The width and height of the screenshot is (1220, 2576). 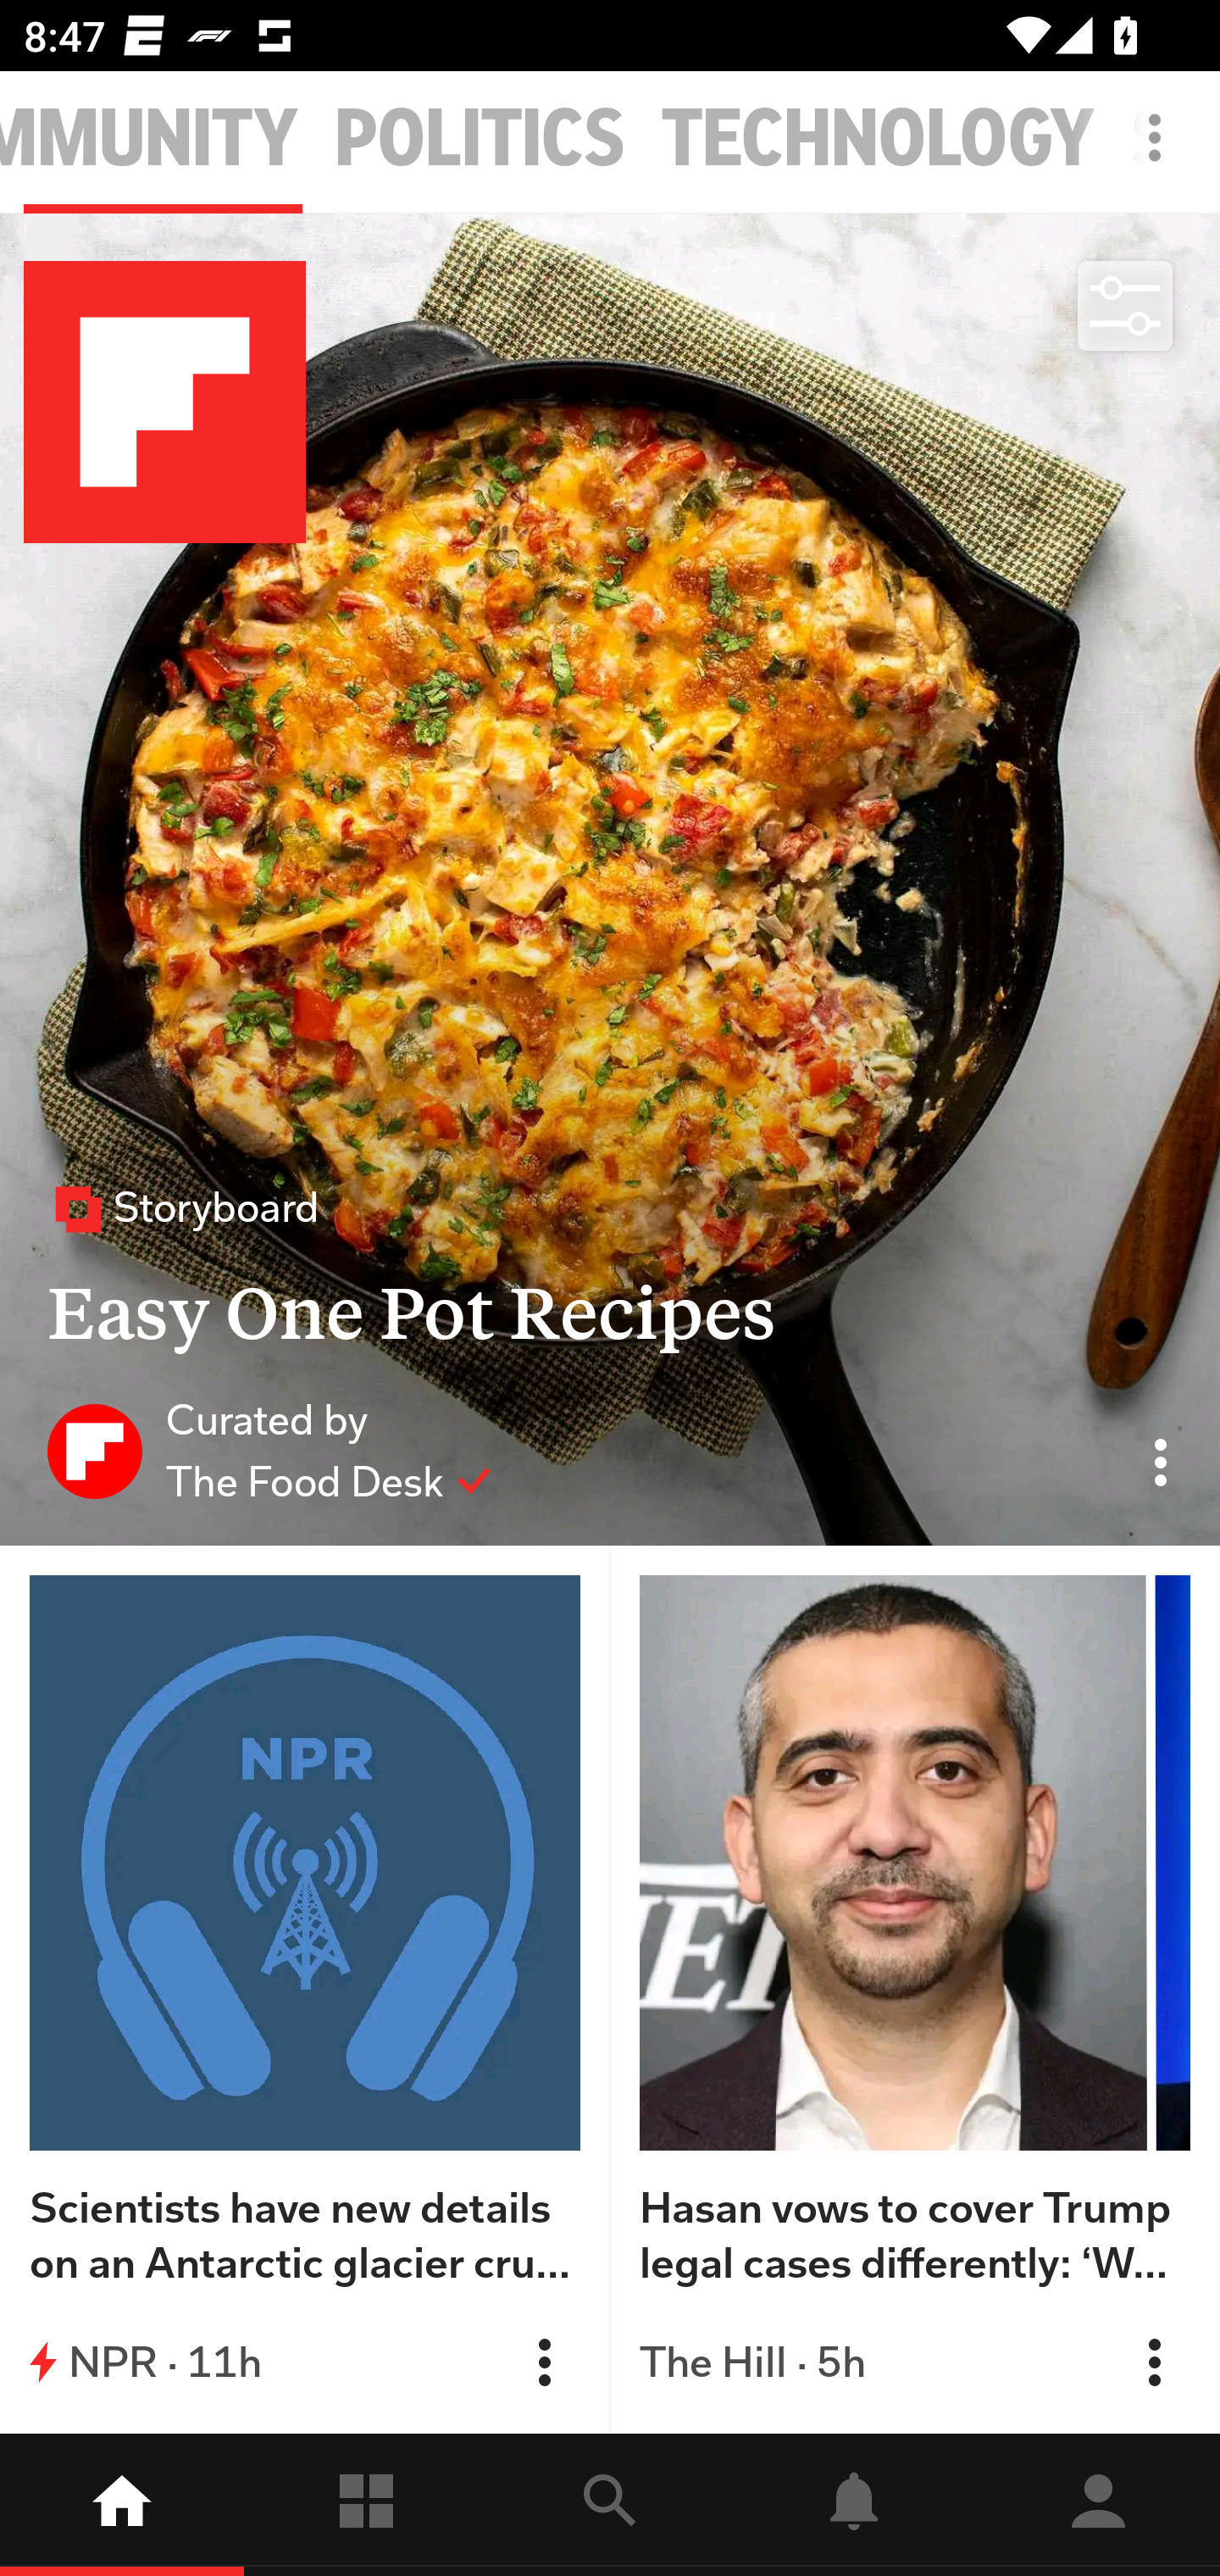 I want to click on NPR · 11h Flip into Magazine, so click(x=305, y=2362).